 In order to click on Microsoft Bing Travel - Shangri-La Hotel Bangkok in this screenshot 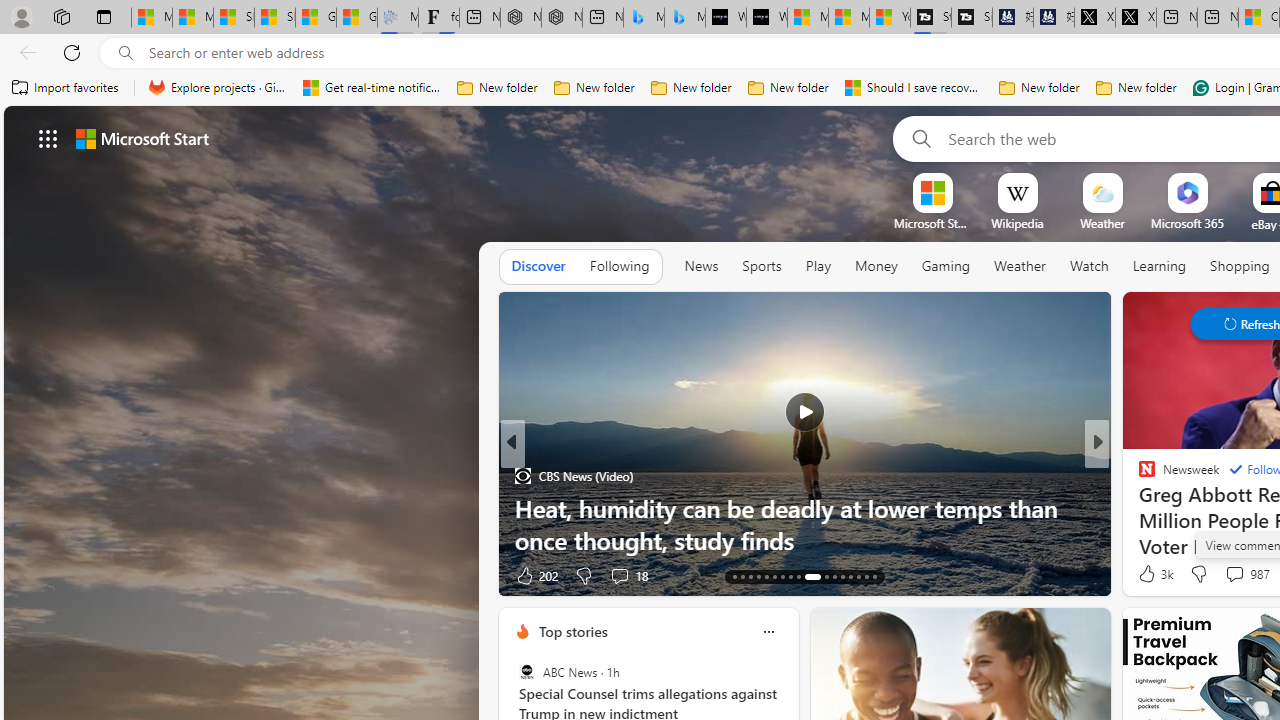, I will do `click(684, 18)`.